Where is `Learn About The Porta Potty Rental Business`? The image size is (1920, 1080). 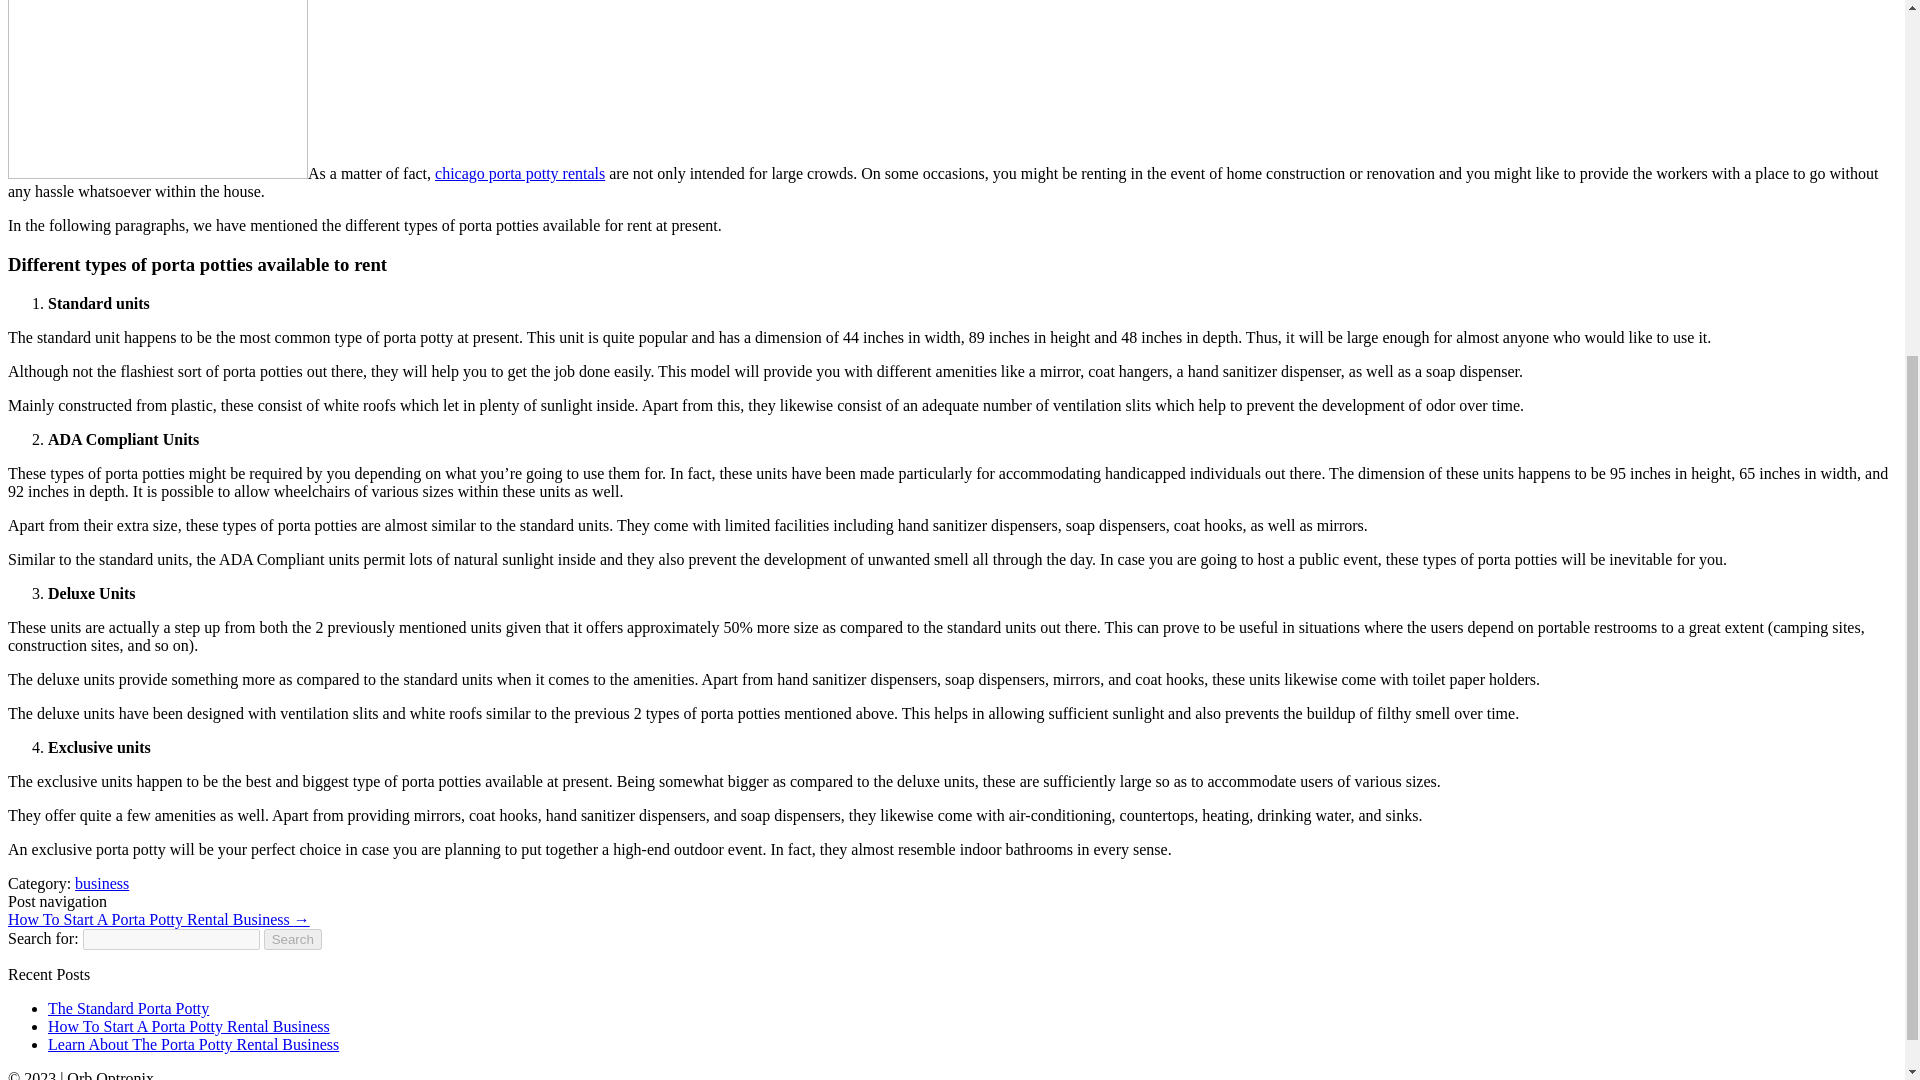 Learn About The Porta Potty Rental Business is located at coordinates (194, 1044).